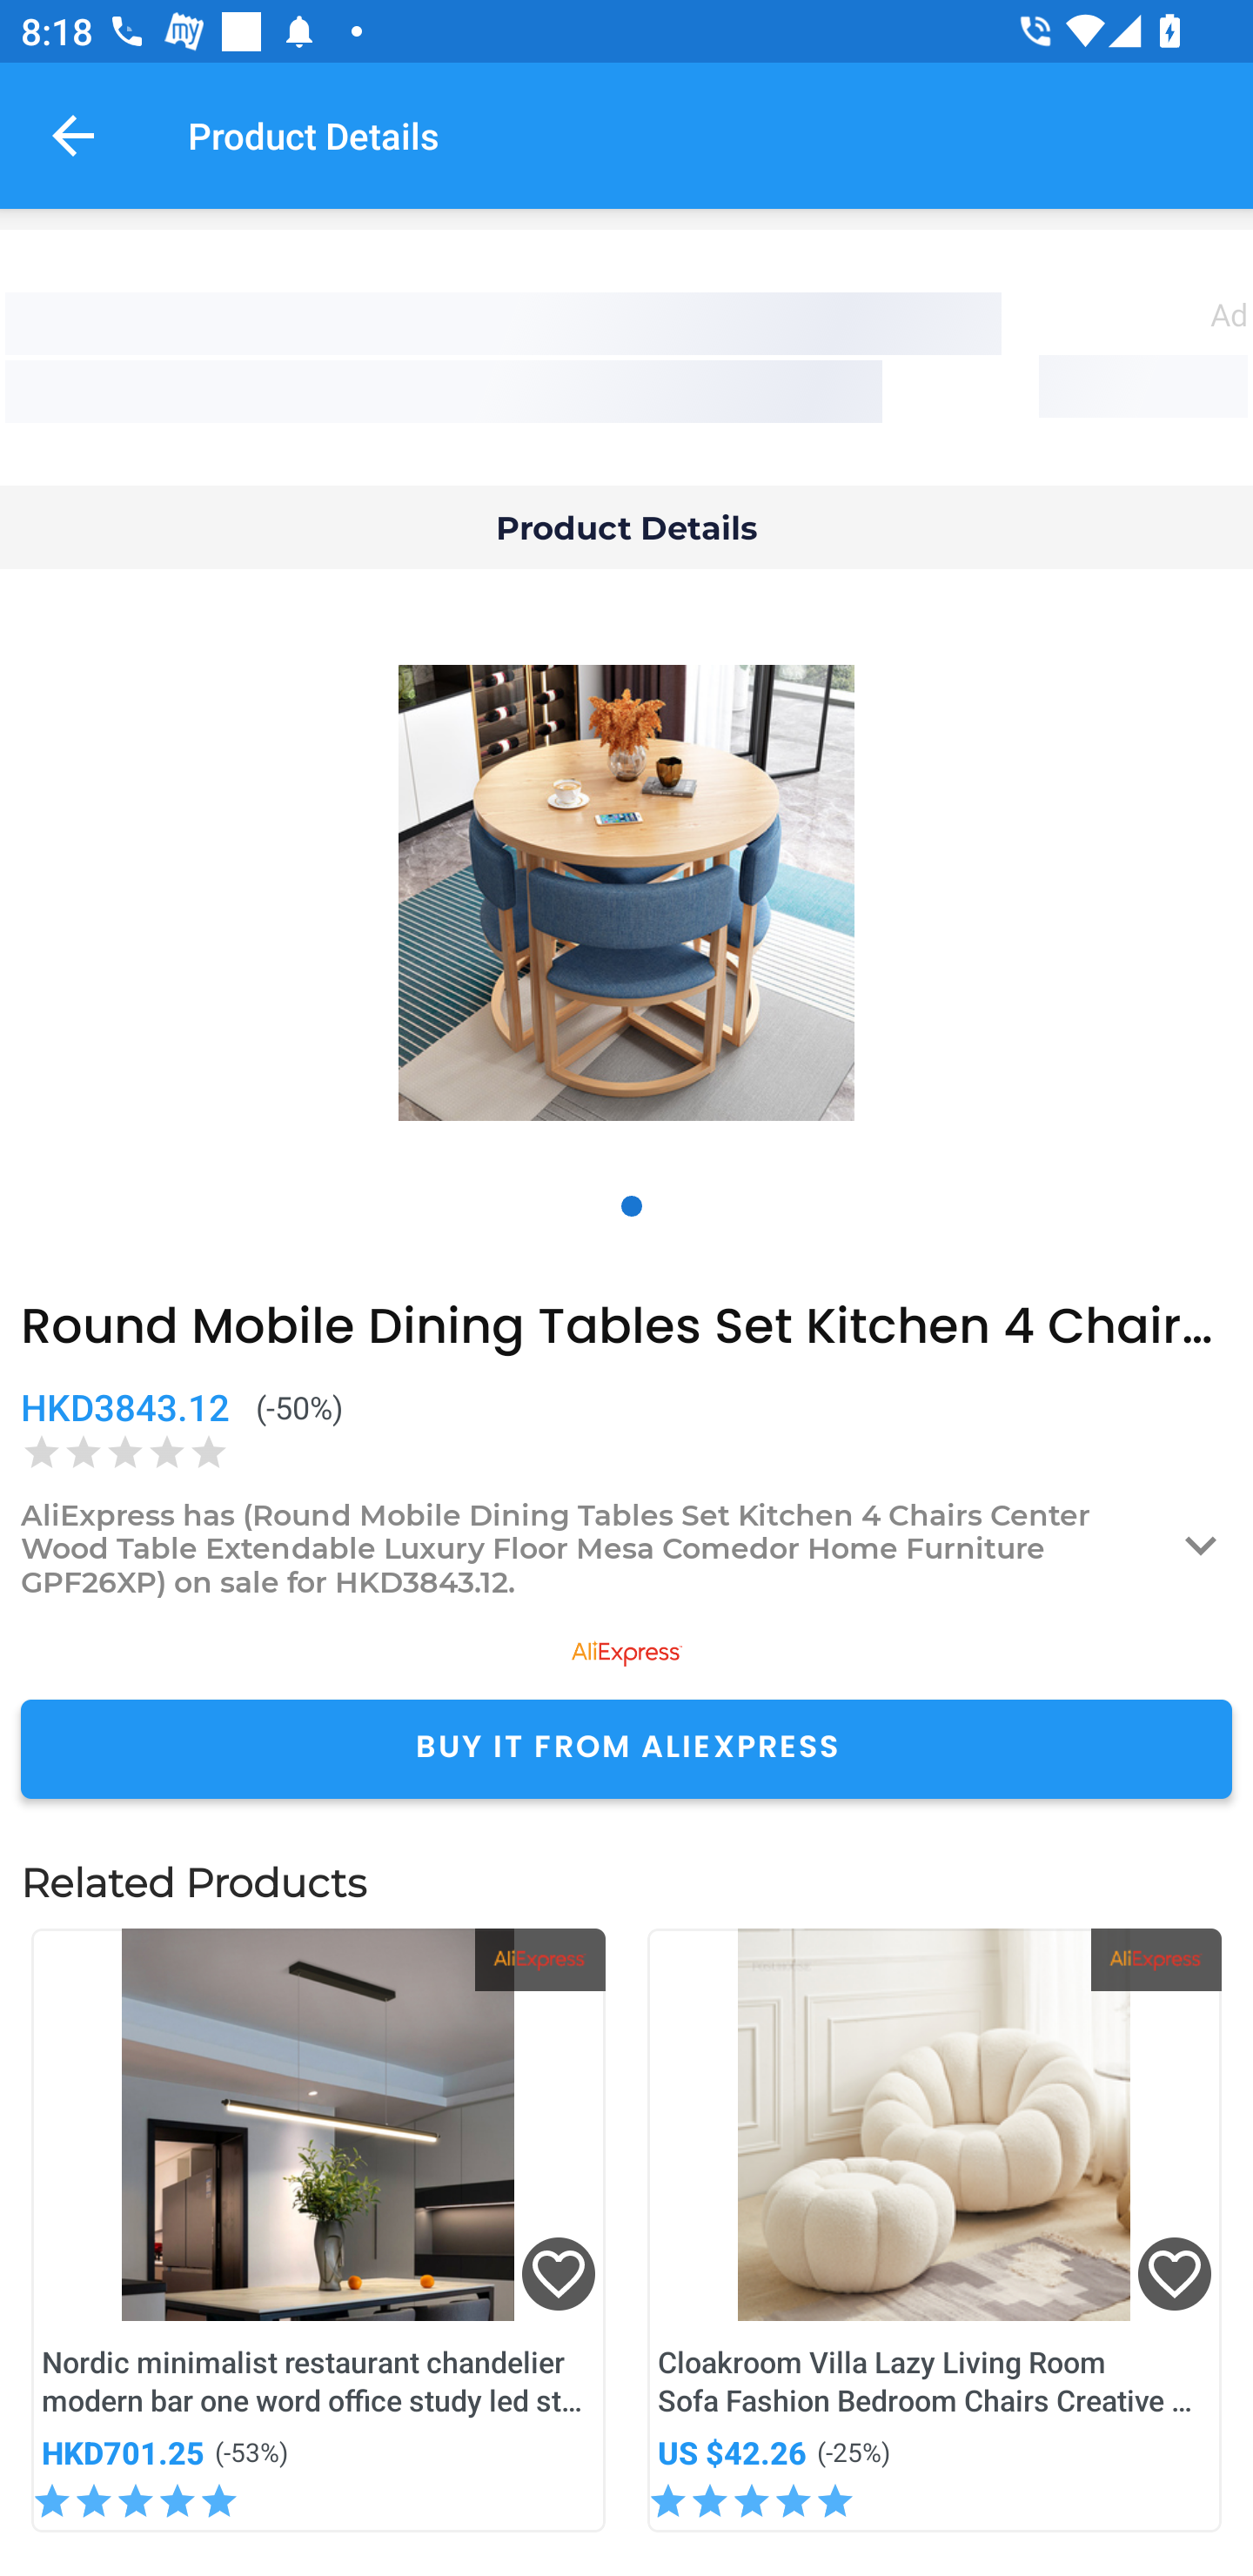 Image resolution: width=1253 pixels, height=2576 pixels. Describe the element at coordinates (73, 135) in the screenshot. I see `Navigate up` at that location.